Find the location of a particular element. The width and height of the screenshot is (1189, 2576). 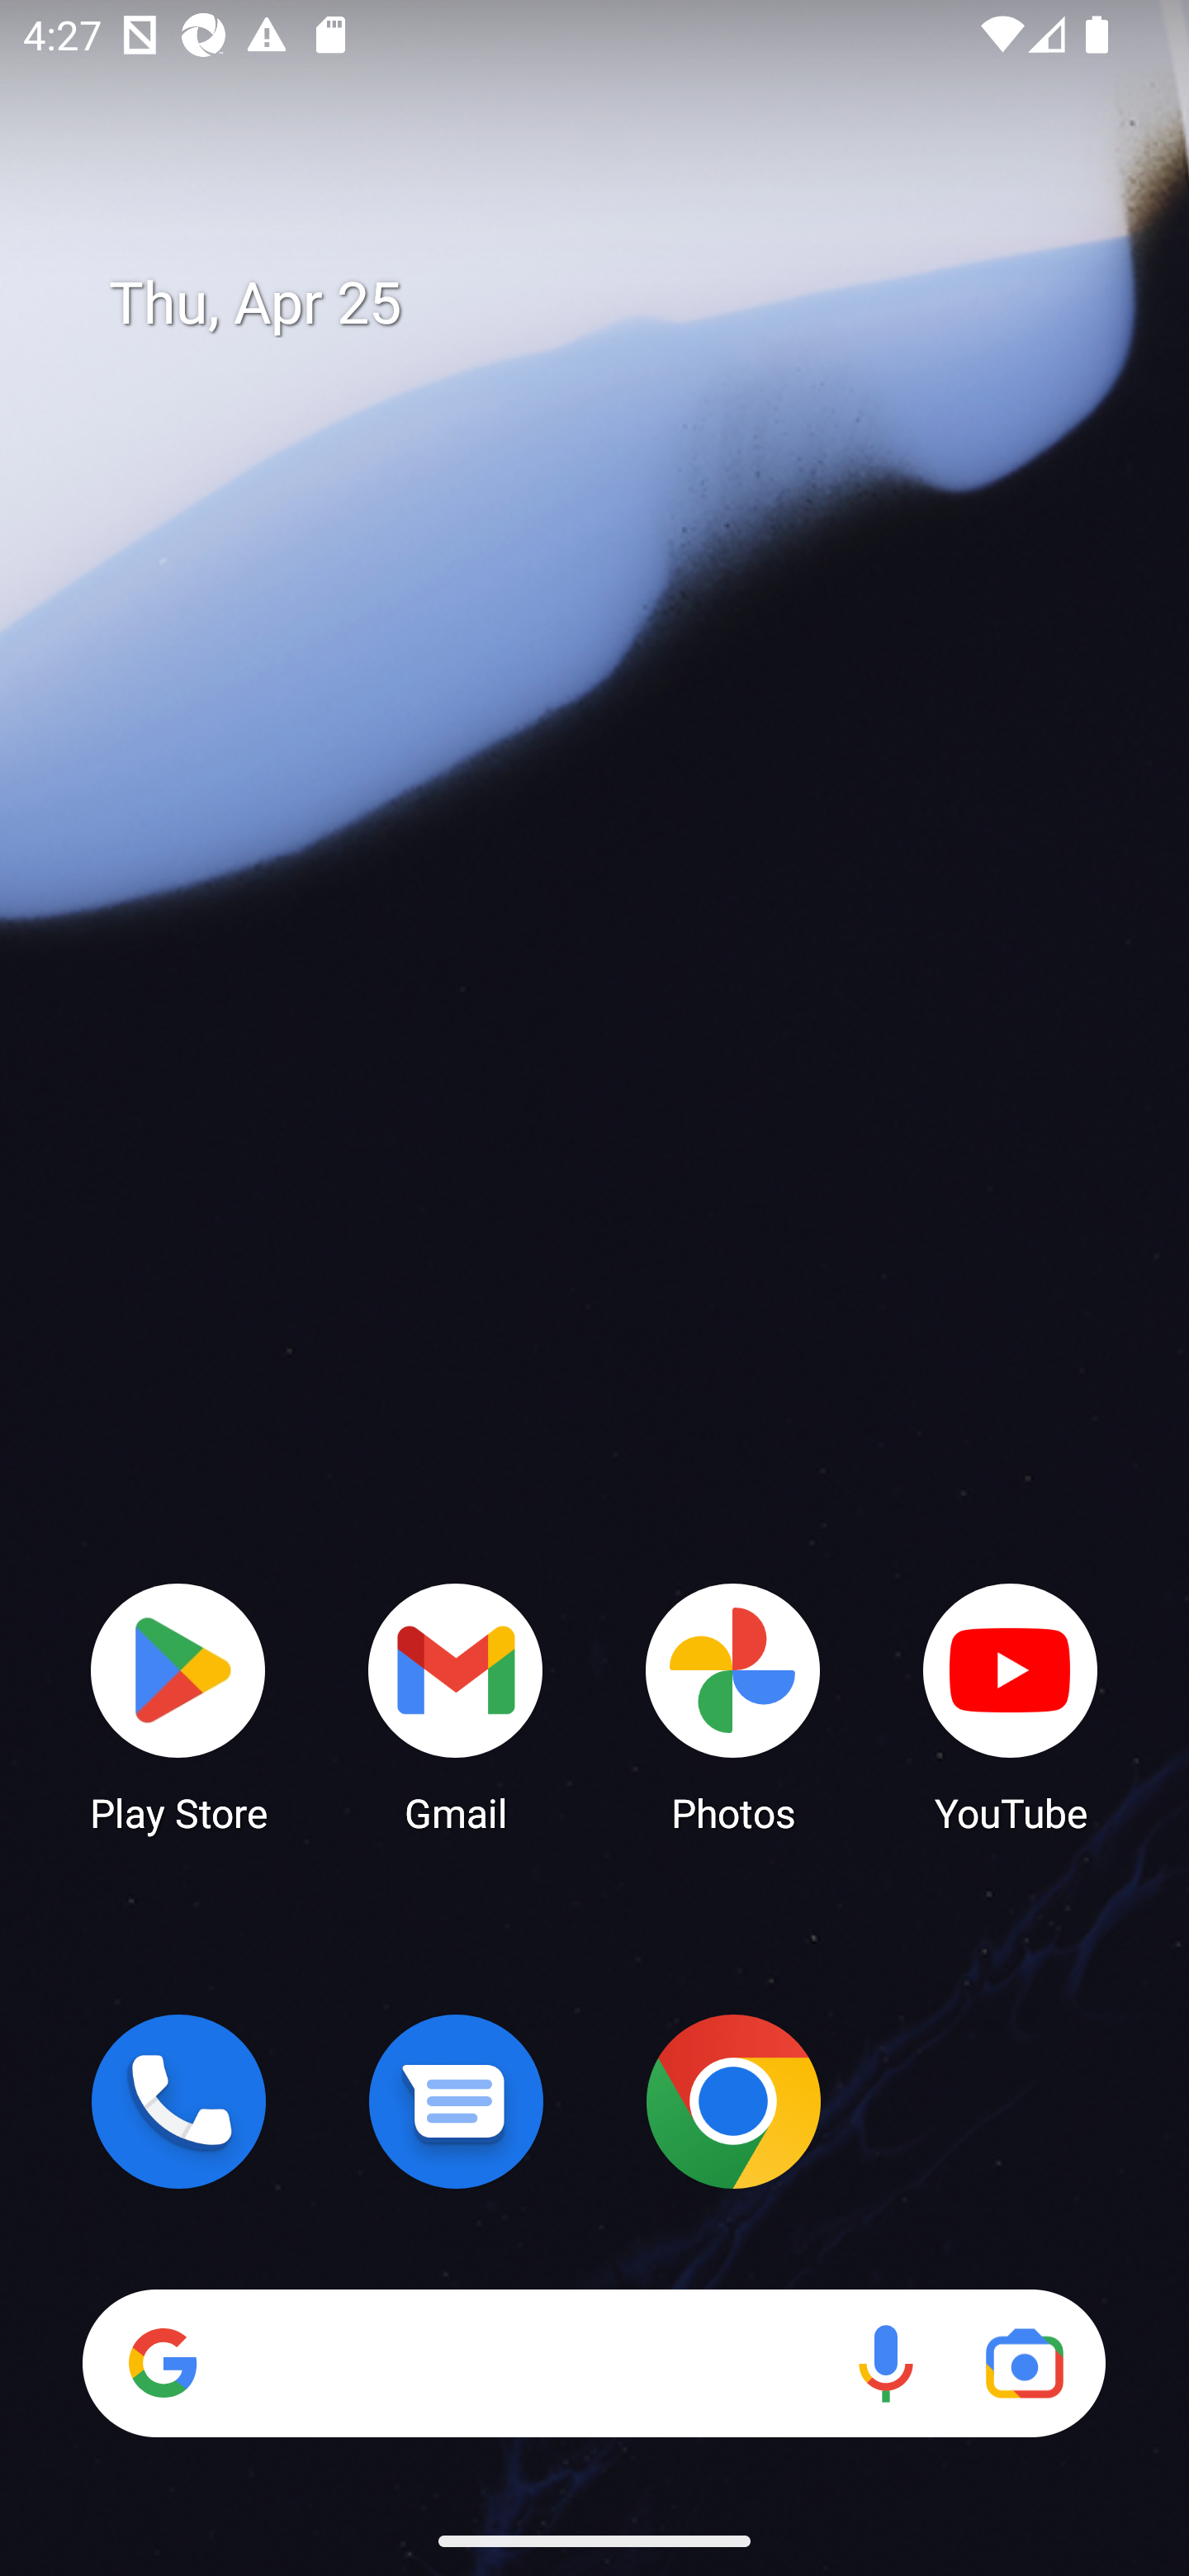

Phone is located at coordinates (178, 2101).